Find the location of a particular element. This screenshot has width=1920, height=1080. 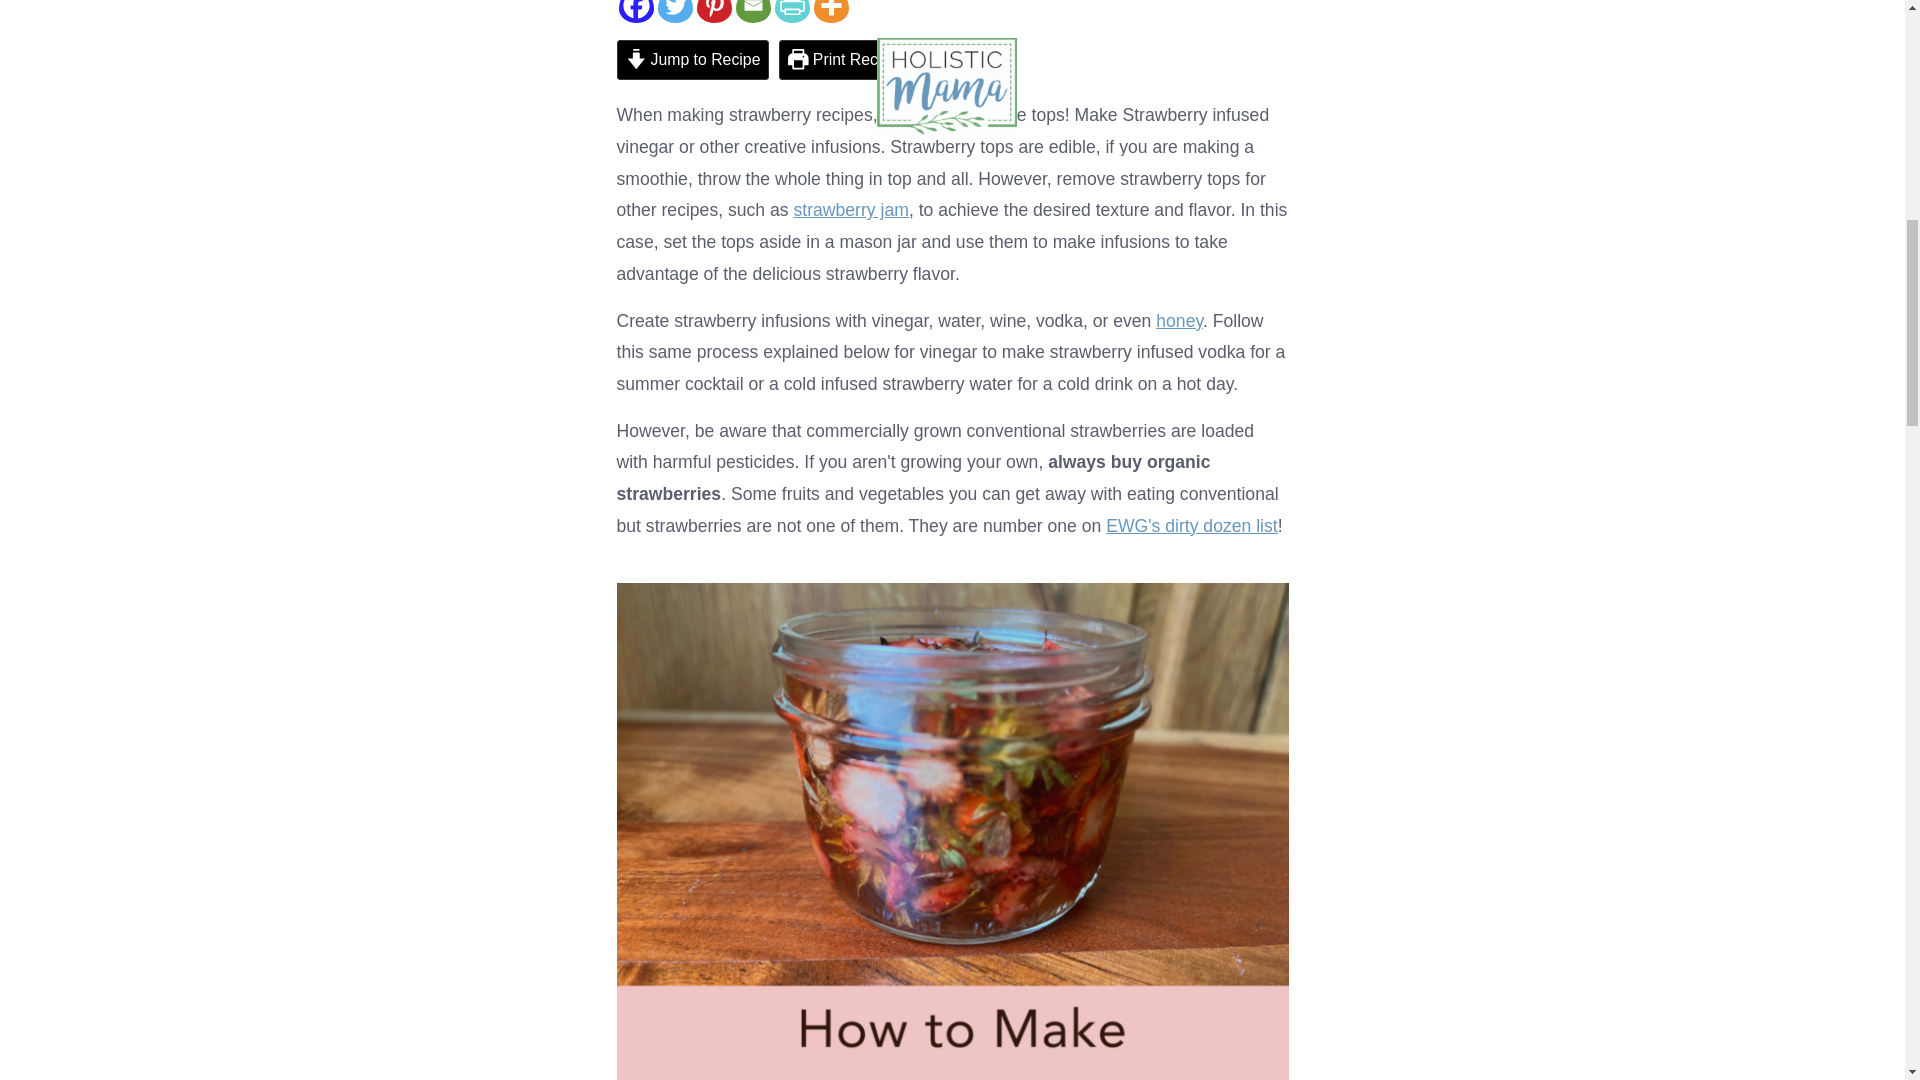

More is located at coordinates (831, 11).